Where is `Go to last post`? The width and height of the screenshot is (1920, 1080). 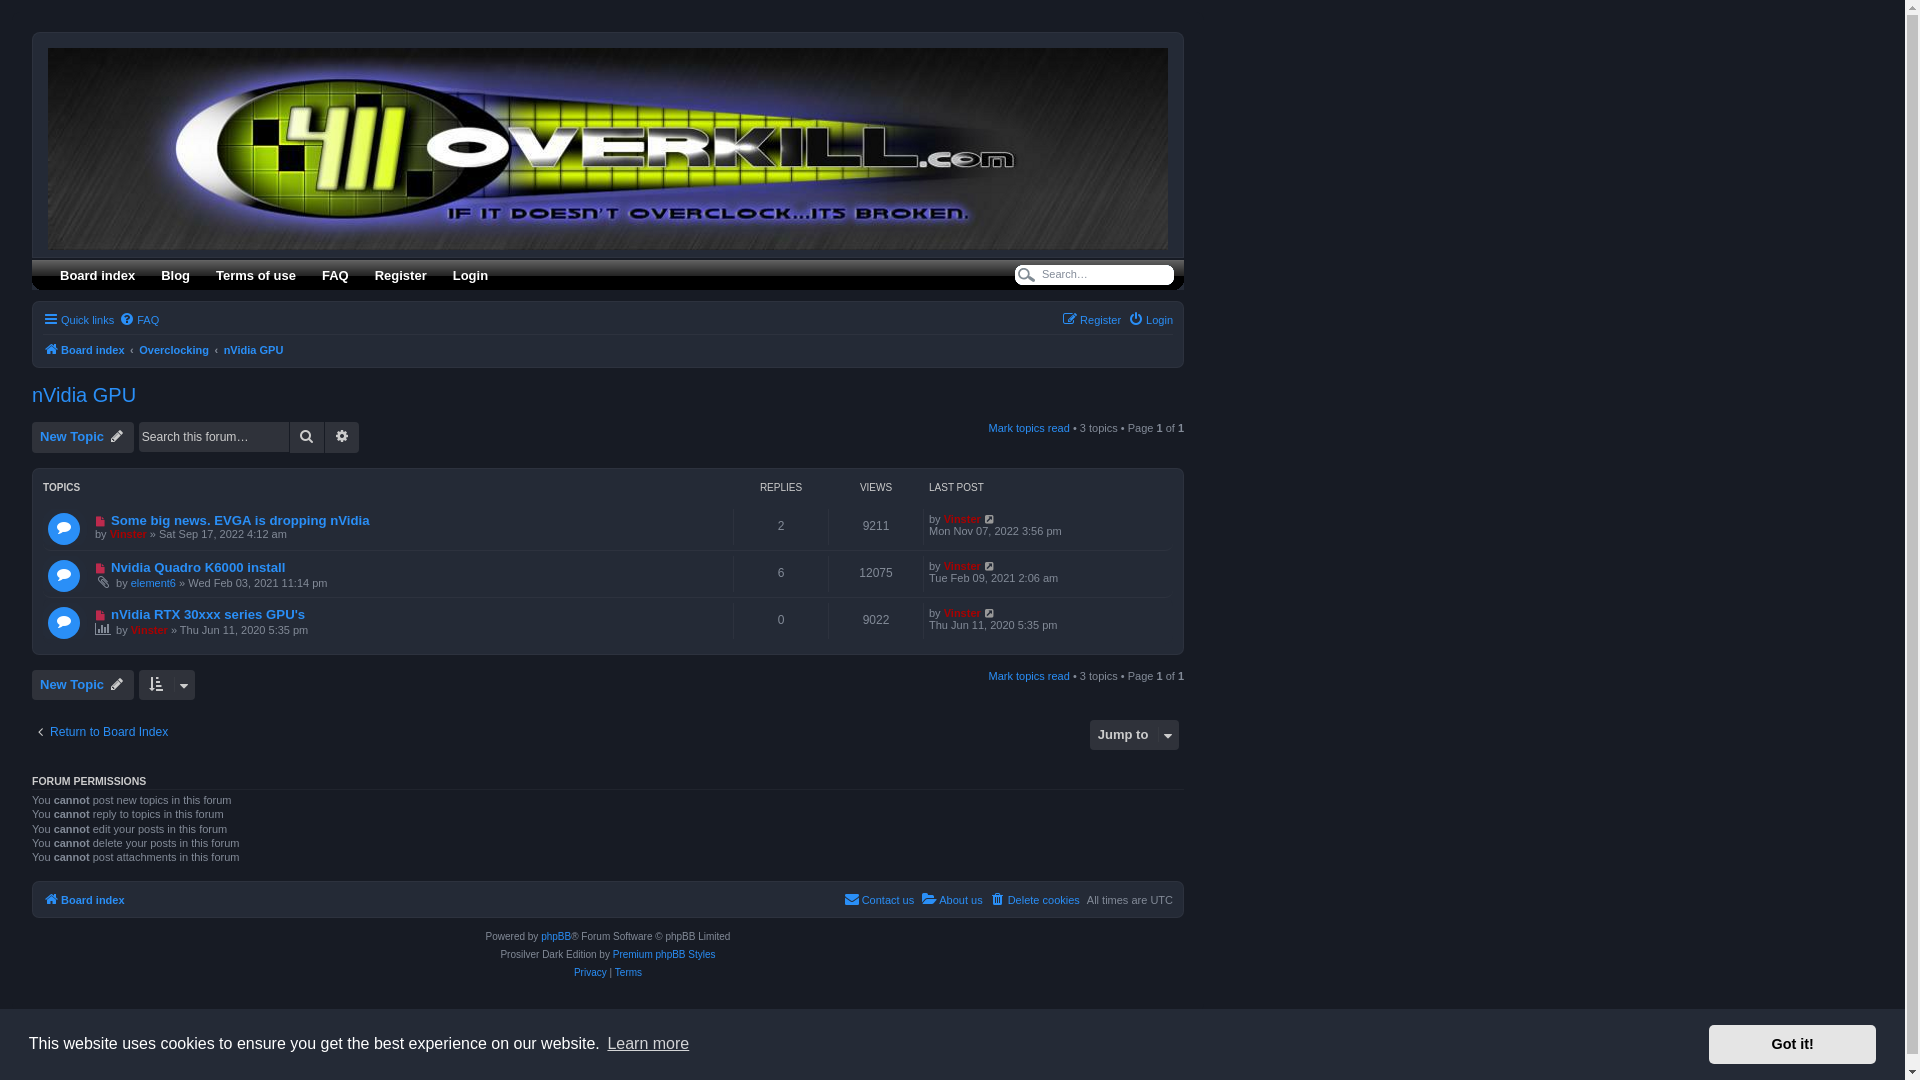
Go to last post is located at coordinates (990, 519).